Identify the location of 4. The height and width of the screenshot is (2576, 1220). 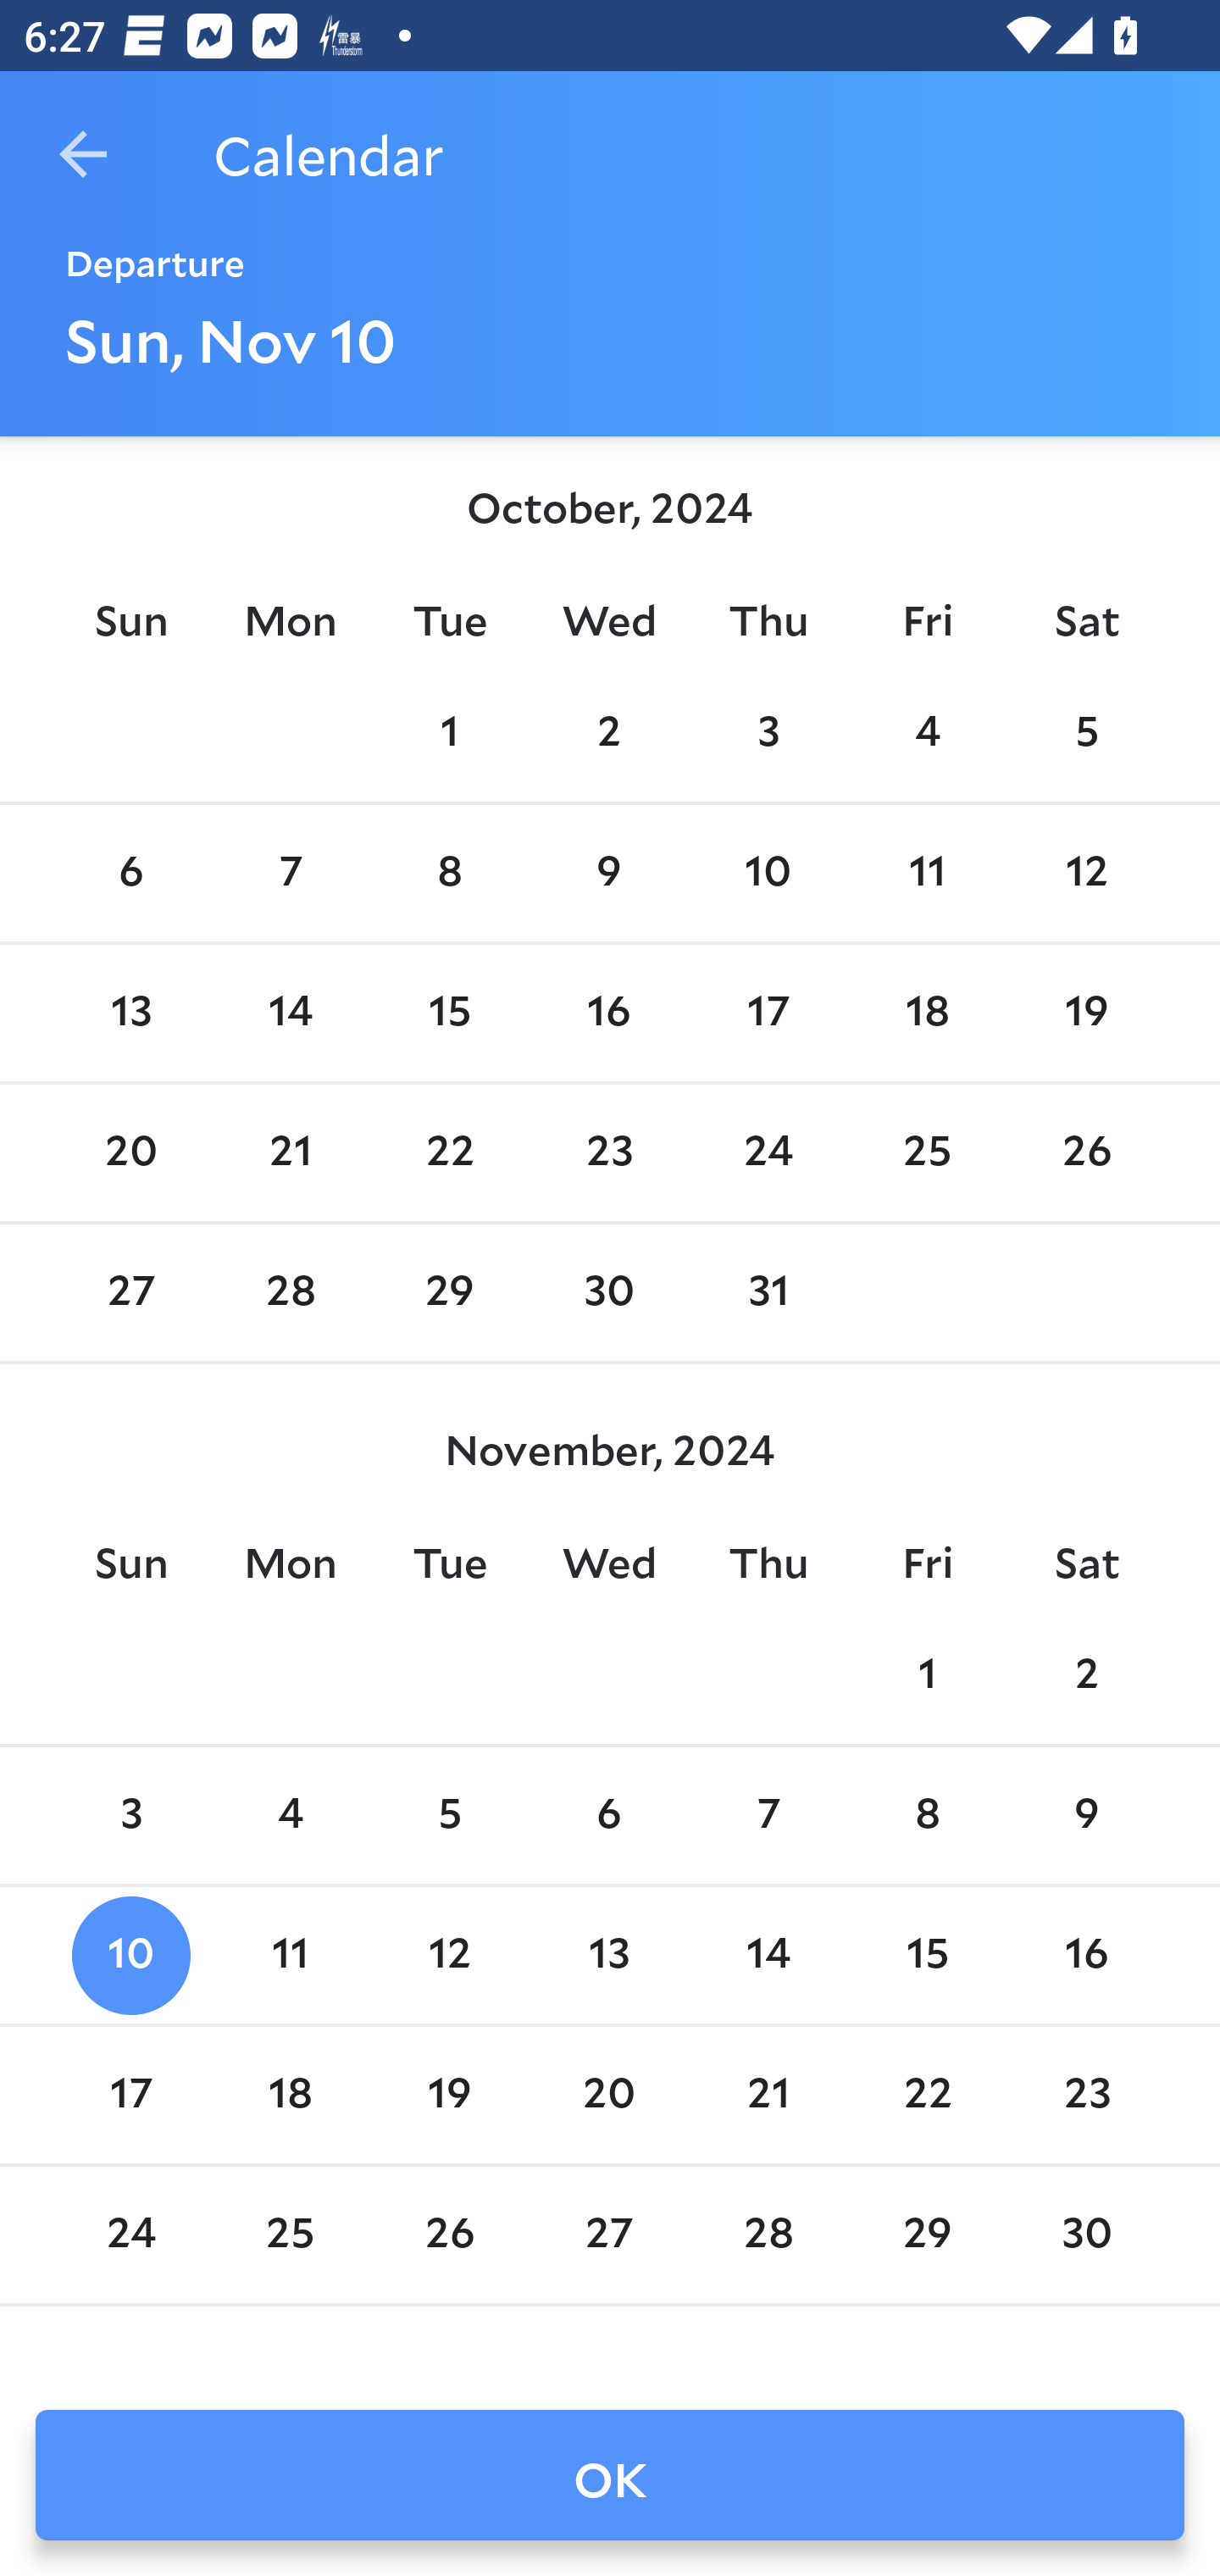
(291, 1816).